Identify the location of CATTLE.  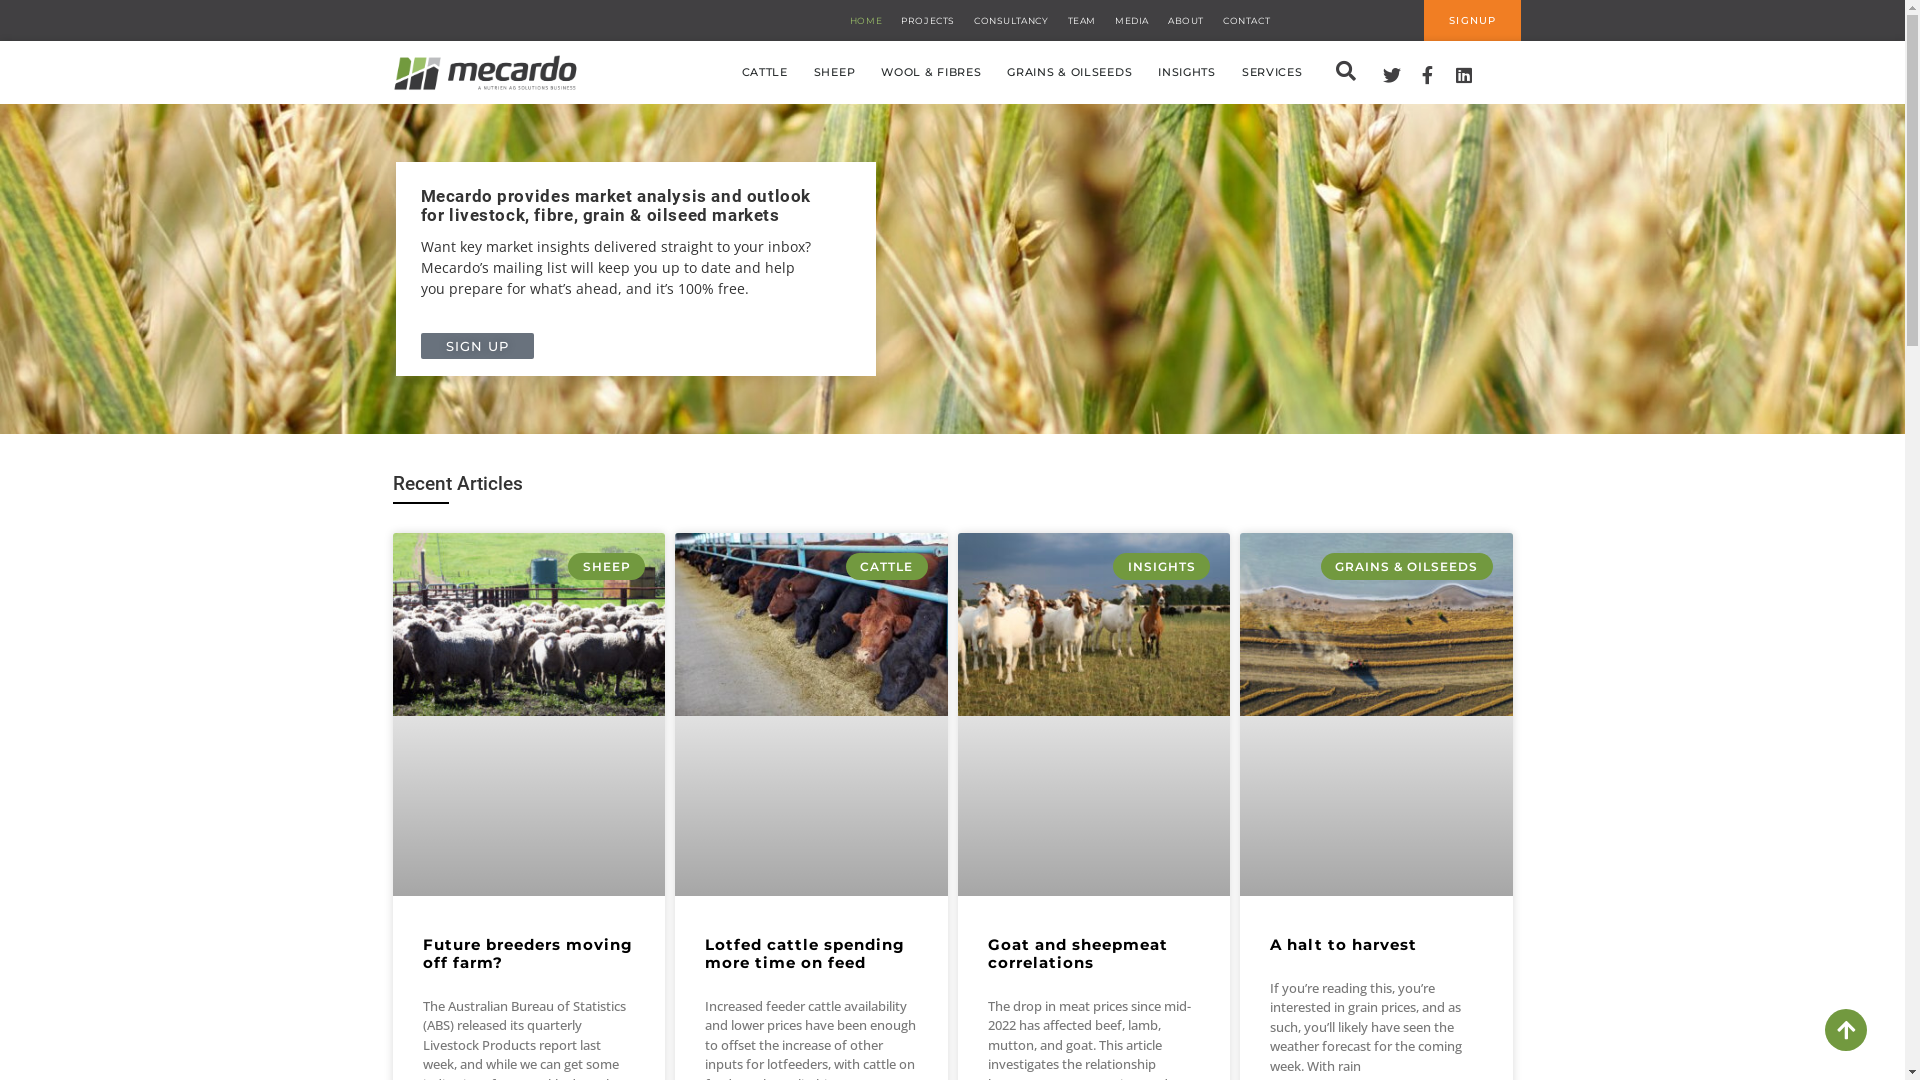
(765, 72).